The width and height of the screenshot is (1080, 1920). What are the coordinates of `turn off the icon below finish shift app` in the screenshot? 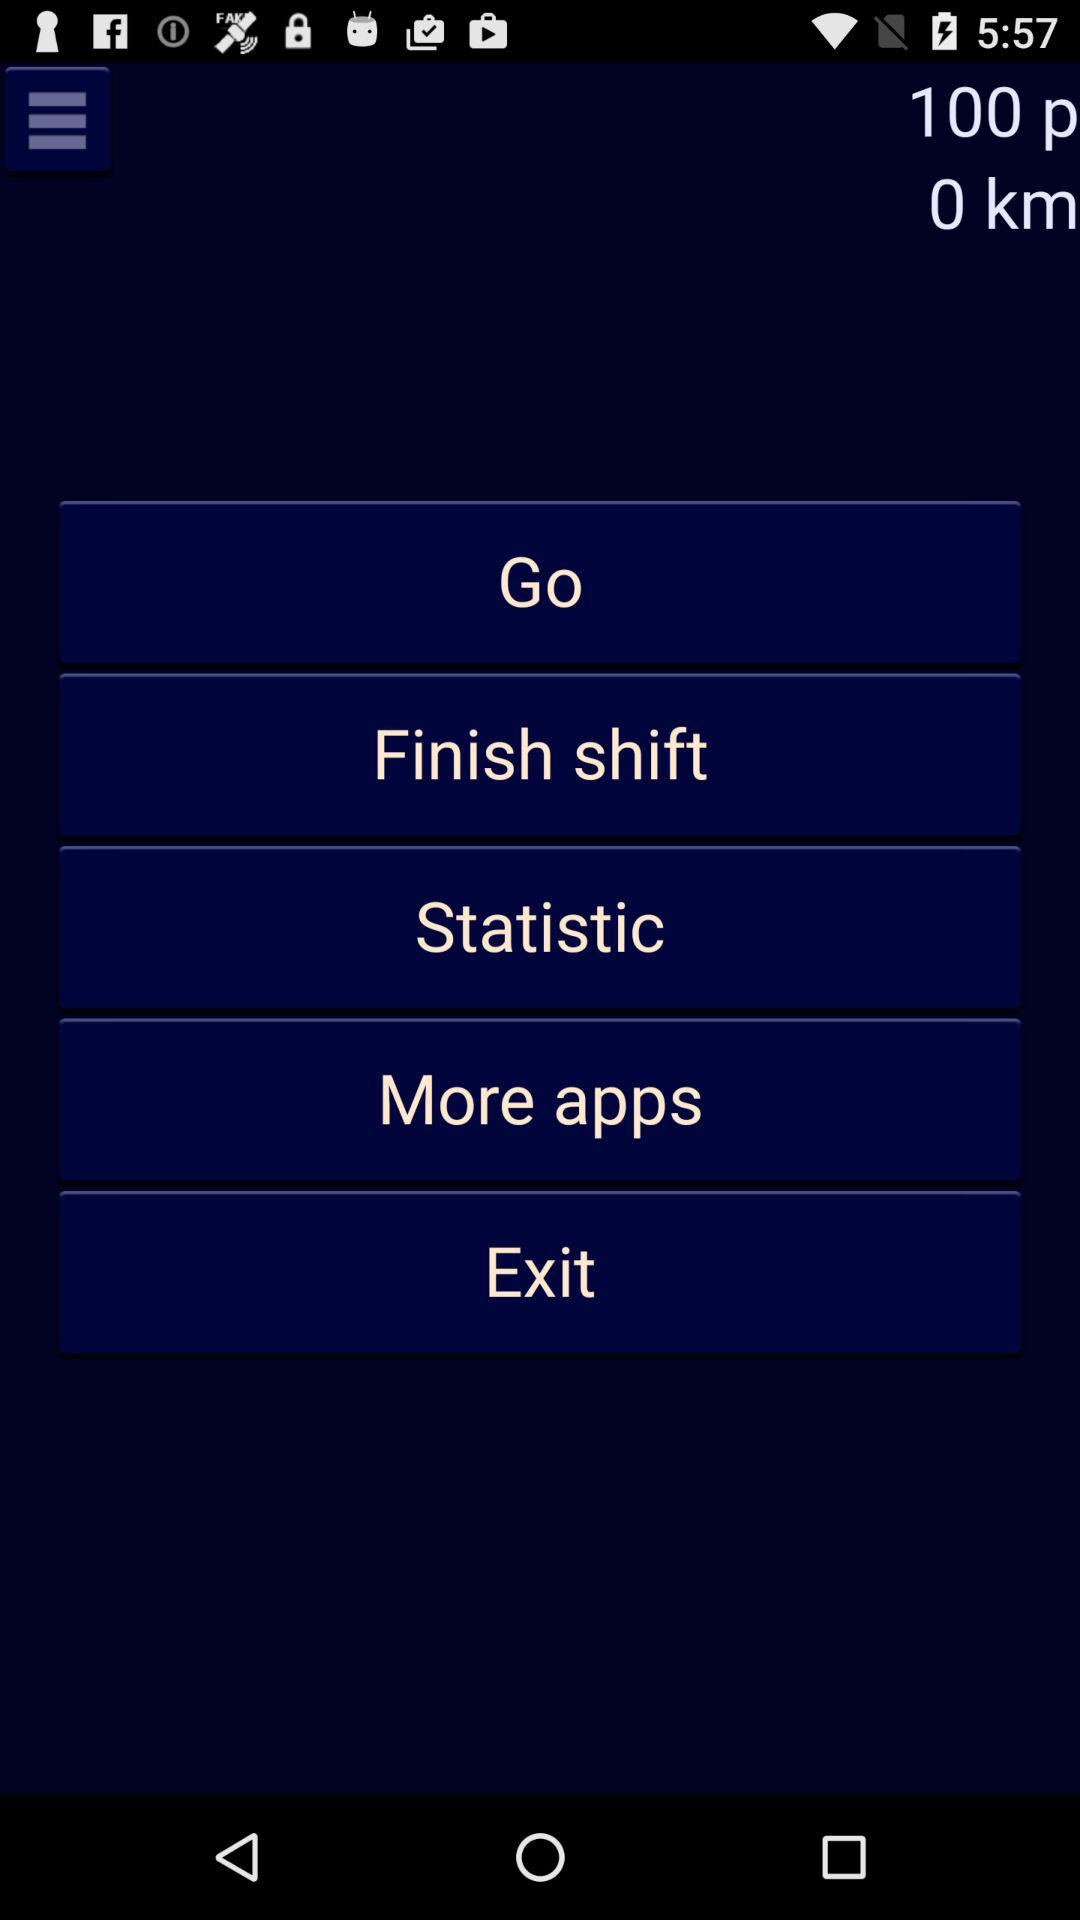 It's located at (540, 928).